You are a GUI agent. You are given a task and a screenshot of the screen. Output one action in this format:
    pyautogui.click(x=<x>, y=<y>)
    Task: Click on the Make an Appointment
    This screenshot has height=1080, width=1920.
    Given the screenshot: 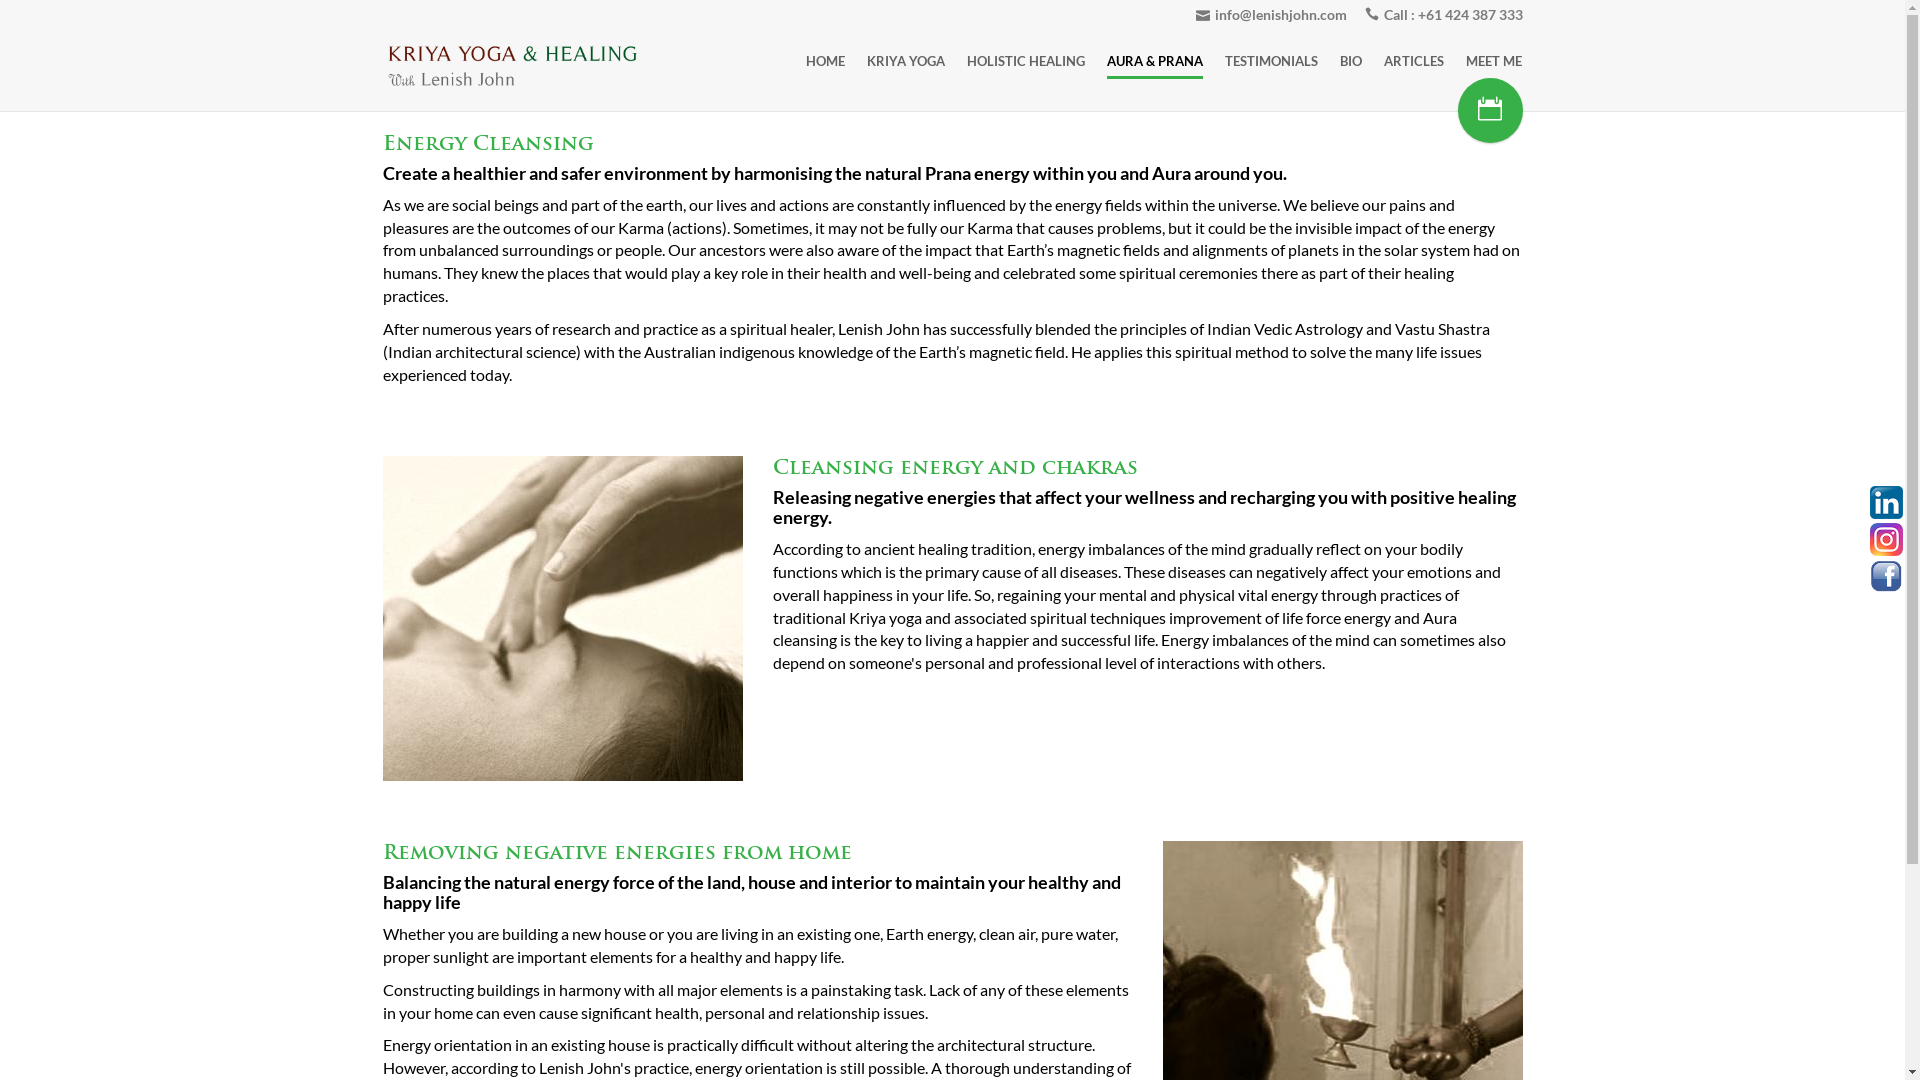 What is the action you would take?
    pyautogui.click(x=1490, y=109)
    